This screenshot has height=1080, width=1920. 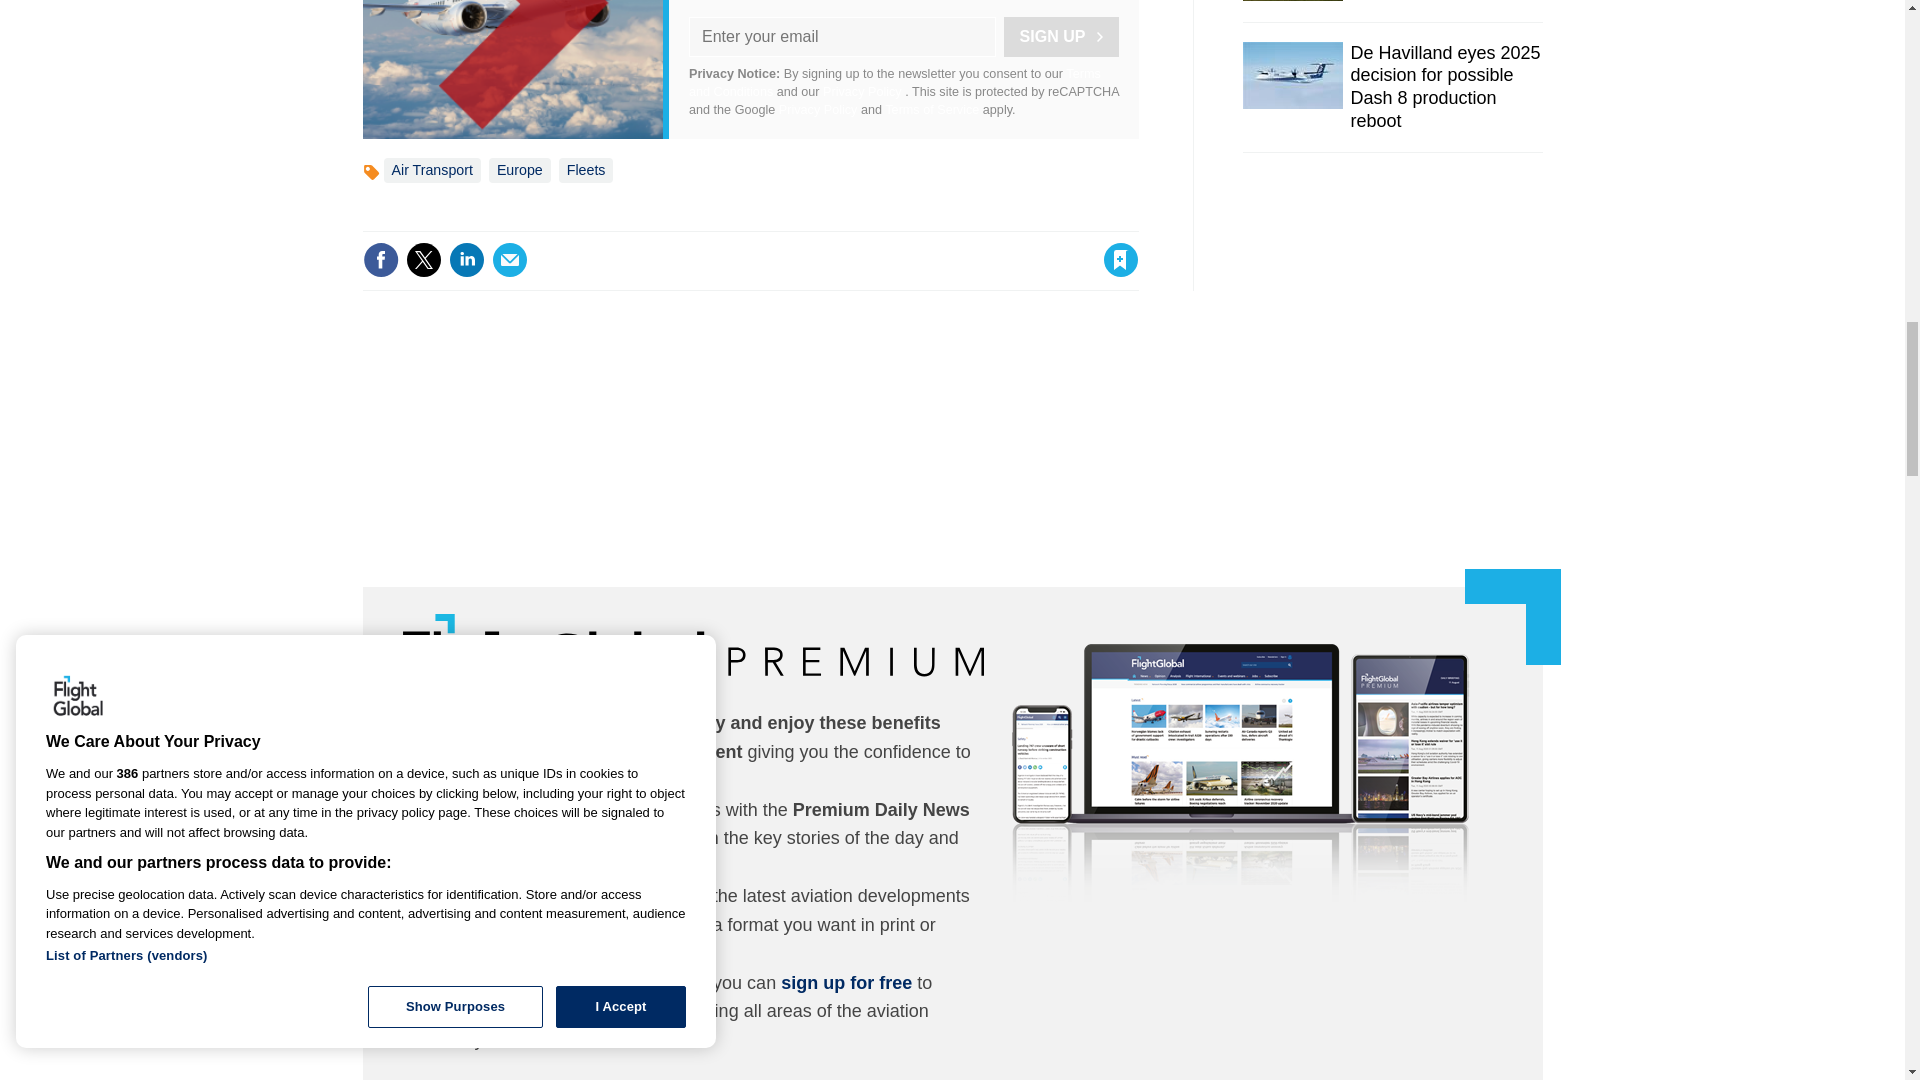 What do you see at coordinates (380, 259) in the screenshot?
I see `Share this on Facebook` at bounding box center [380, 259].